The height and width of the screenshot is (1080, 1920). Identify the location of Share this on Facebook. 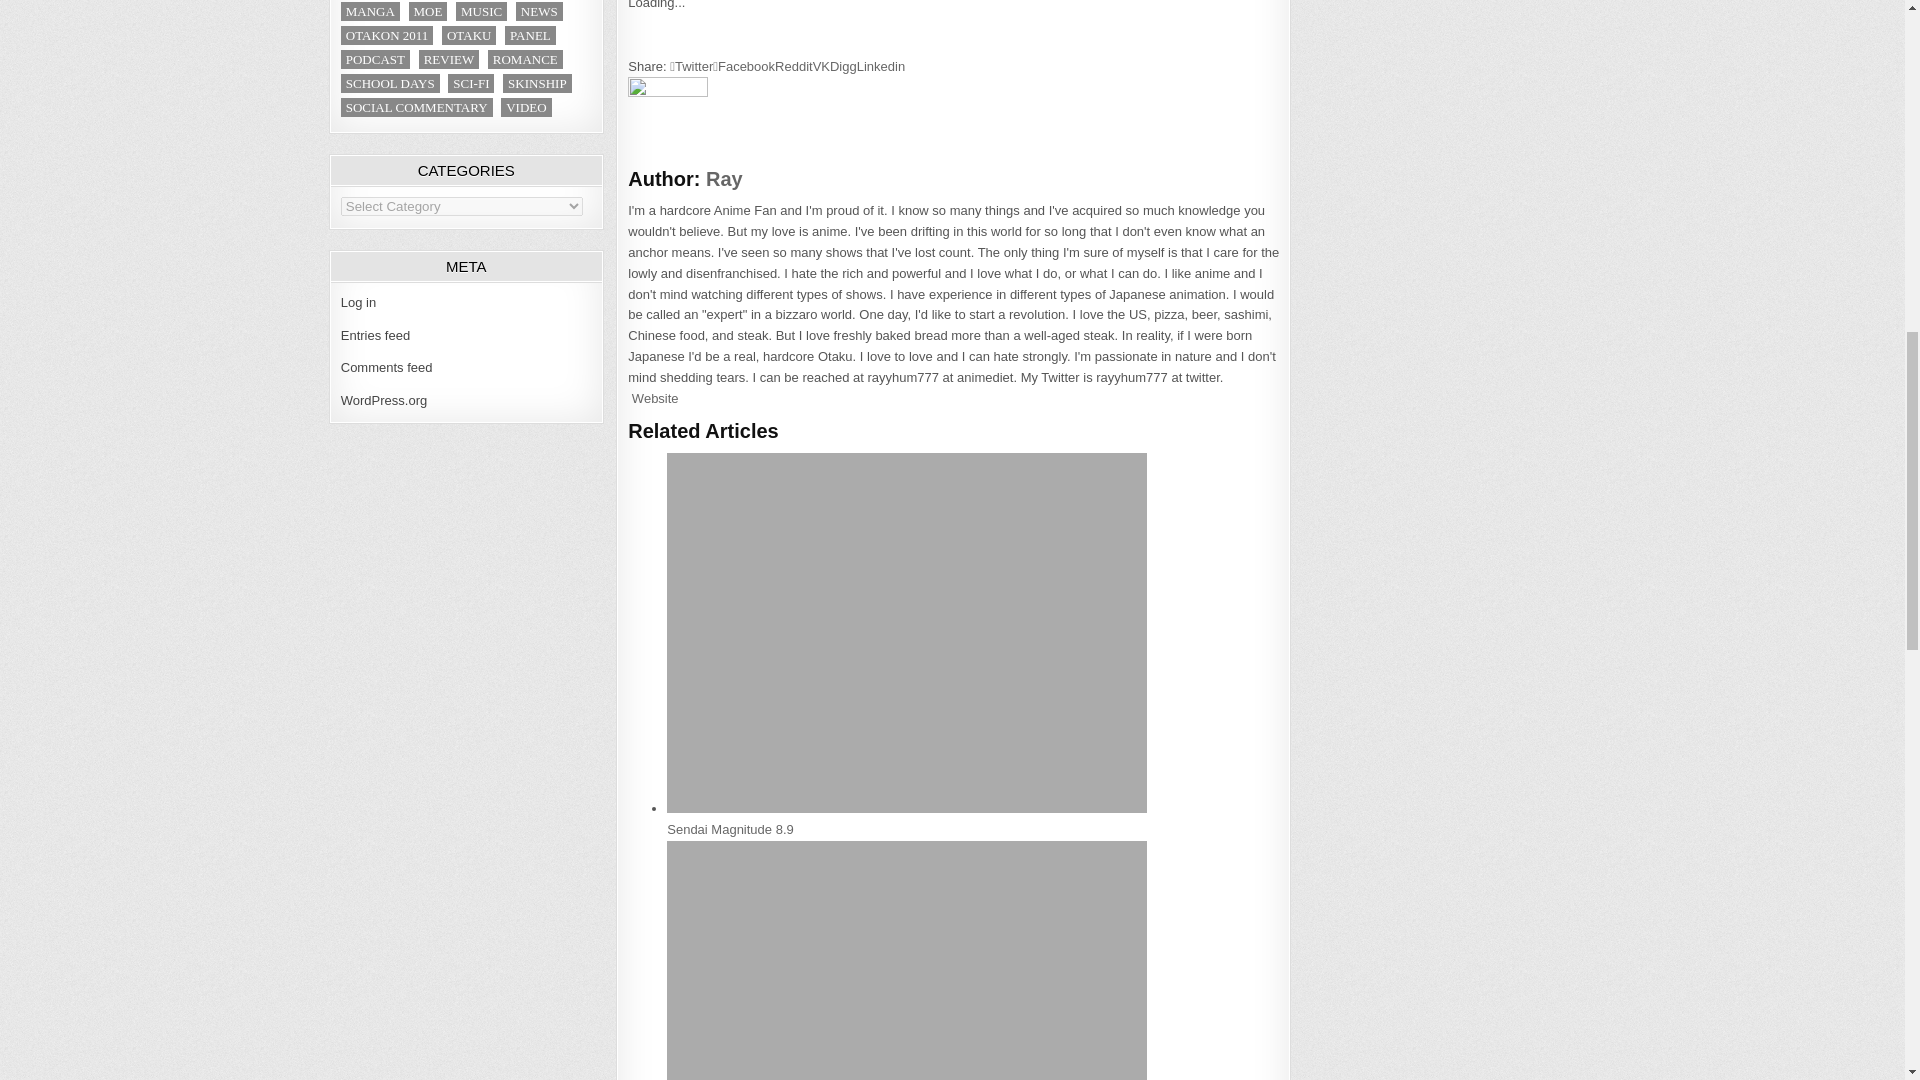
(744, 66).